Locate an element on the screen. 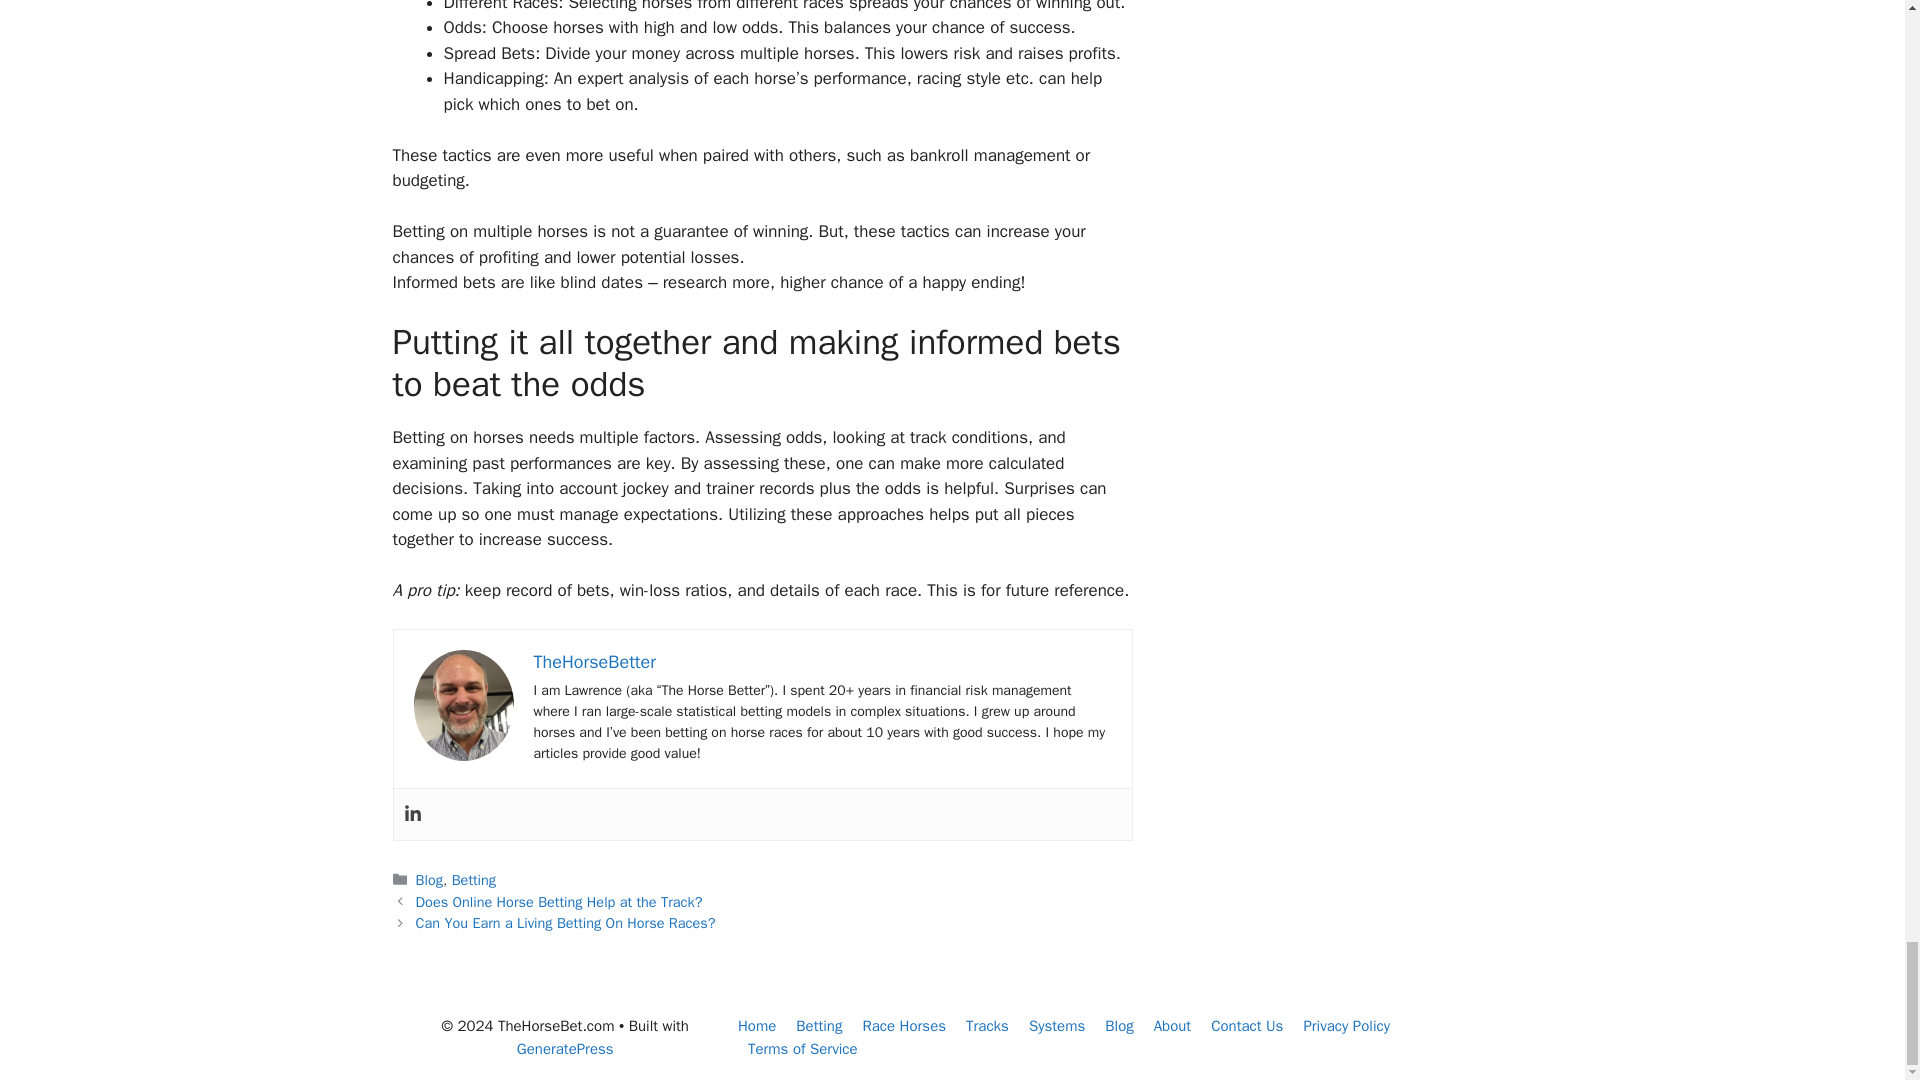 The width and height of the screenshot is (1920, 1080). GeneratePress is located at coordinates (565, 1049).